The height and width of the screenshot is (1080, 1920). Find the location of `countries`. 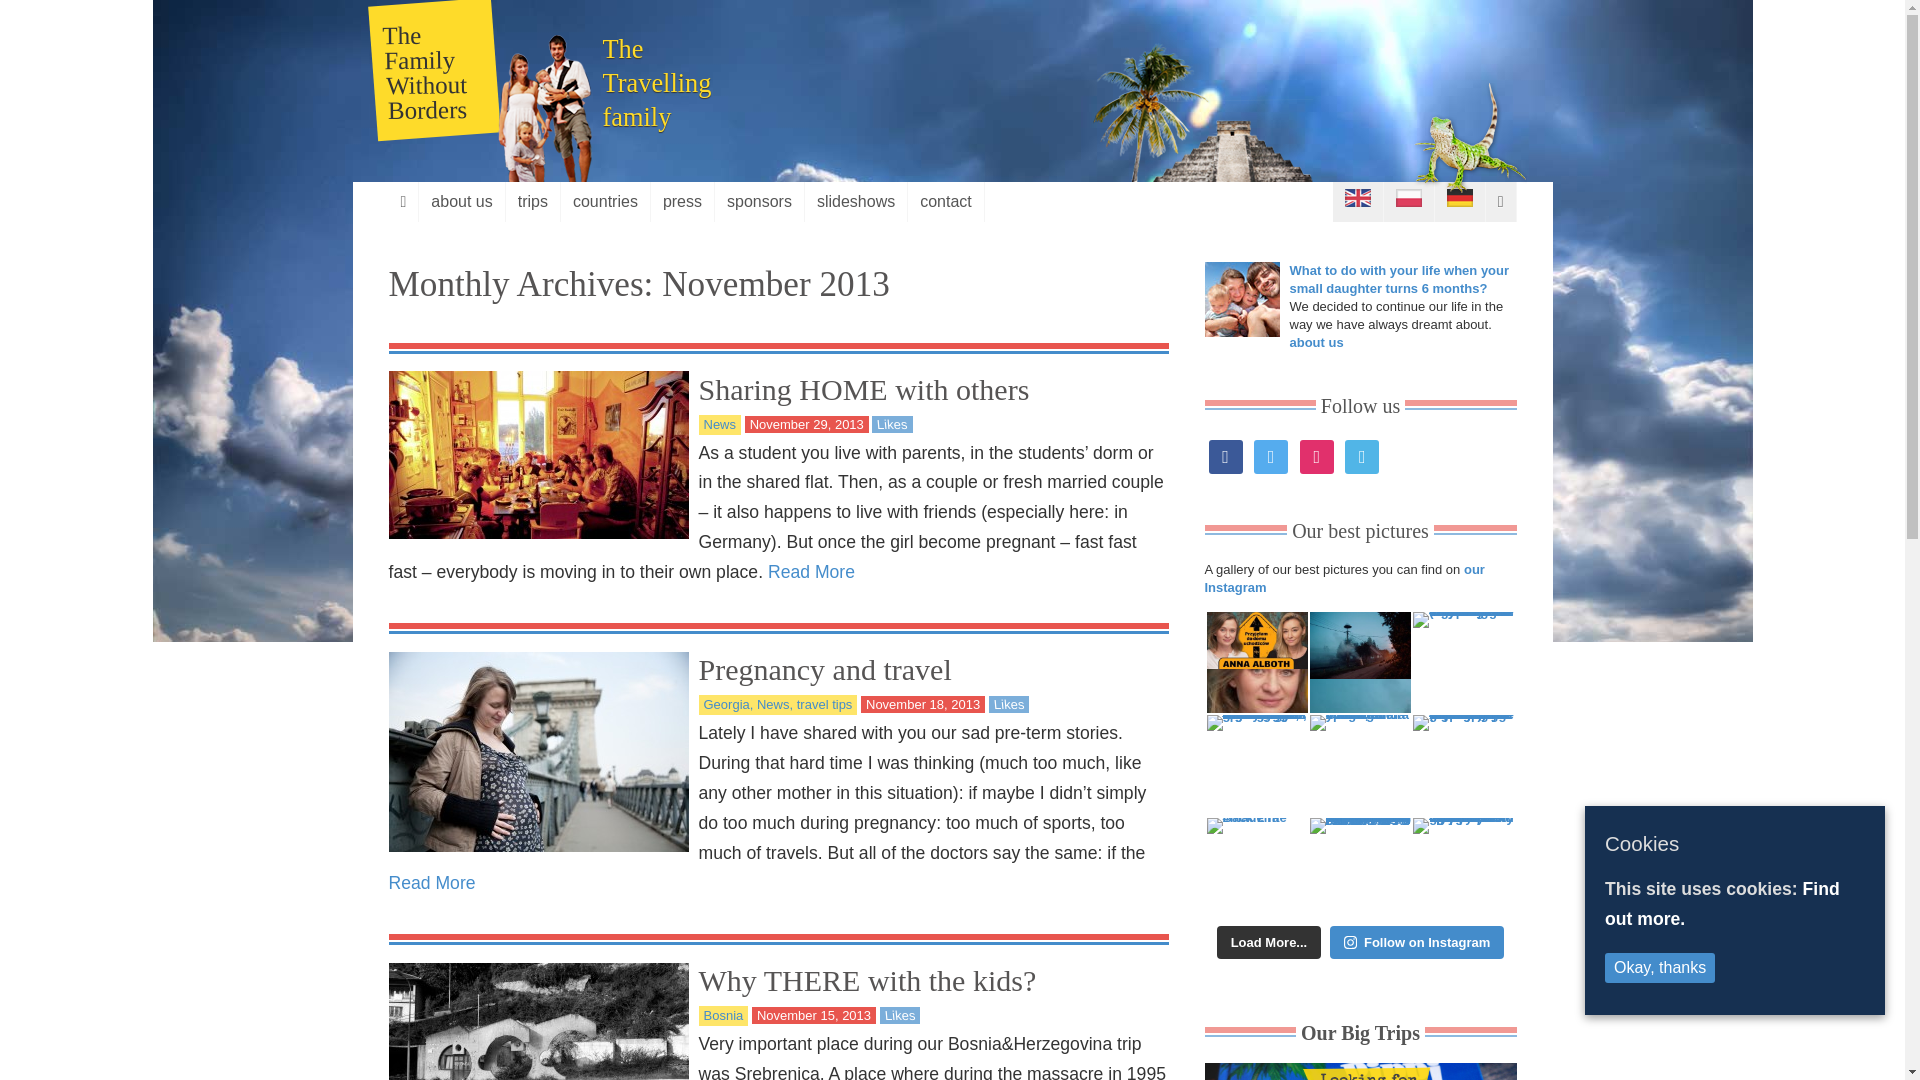

countries is located at coordinates (605, 202).